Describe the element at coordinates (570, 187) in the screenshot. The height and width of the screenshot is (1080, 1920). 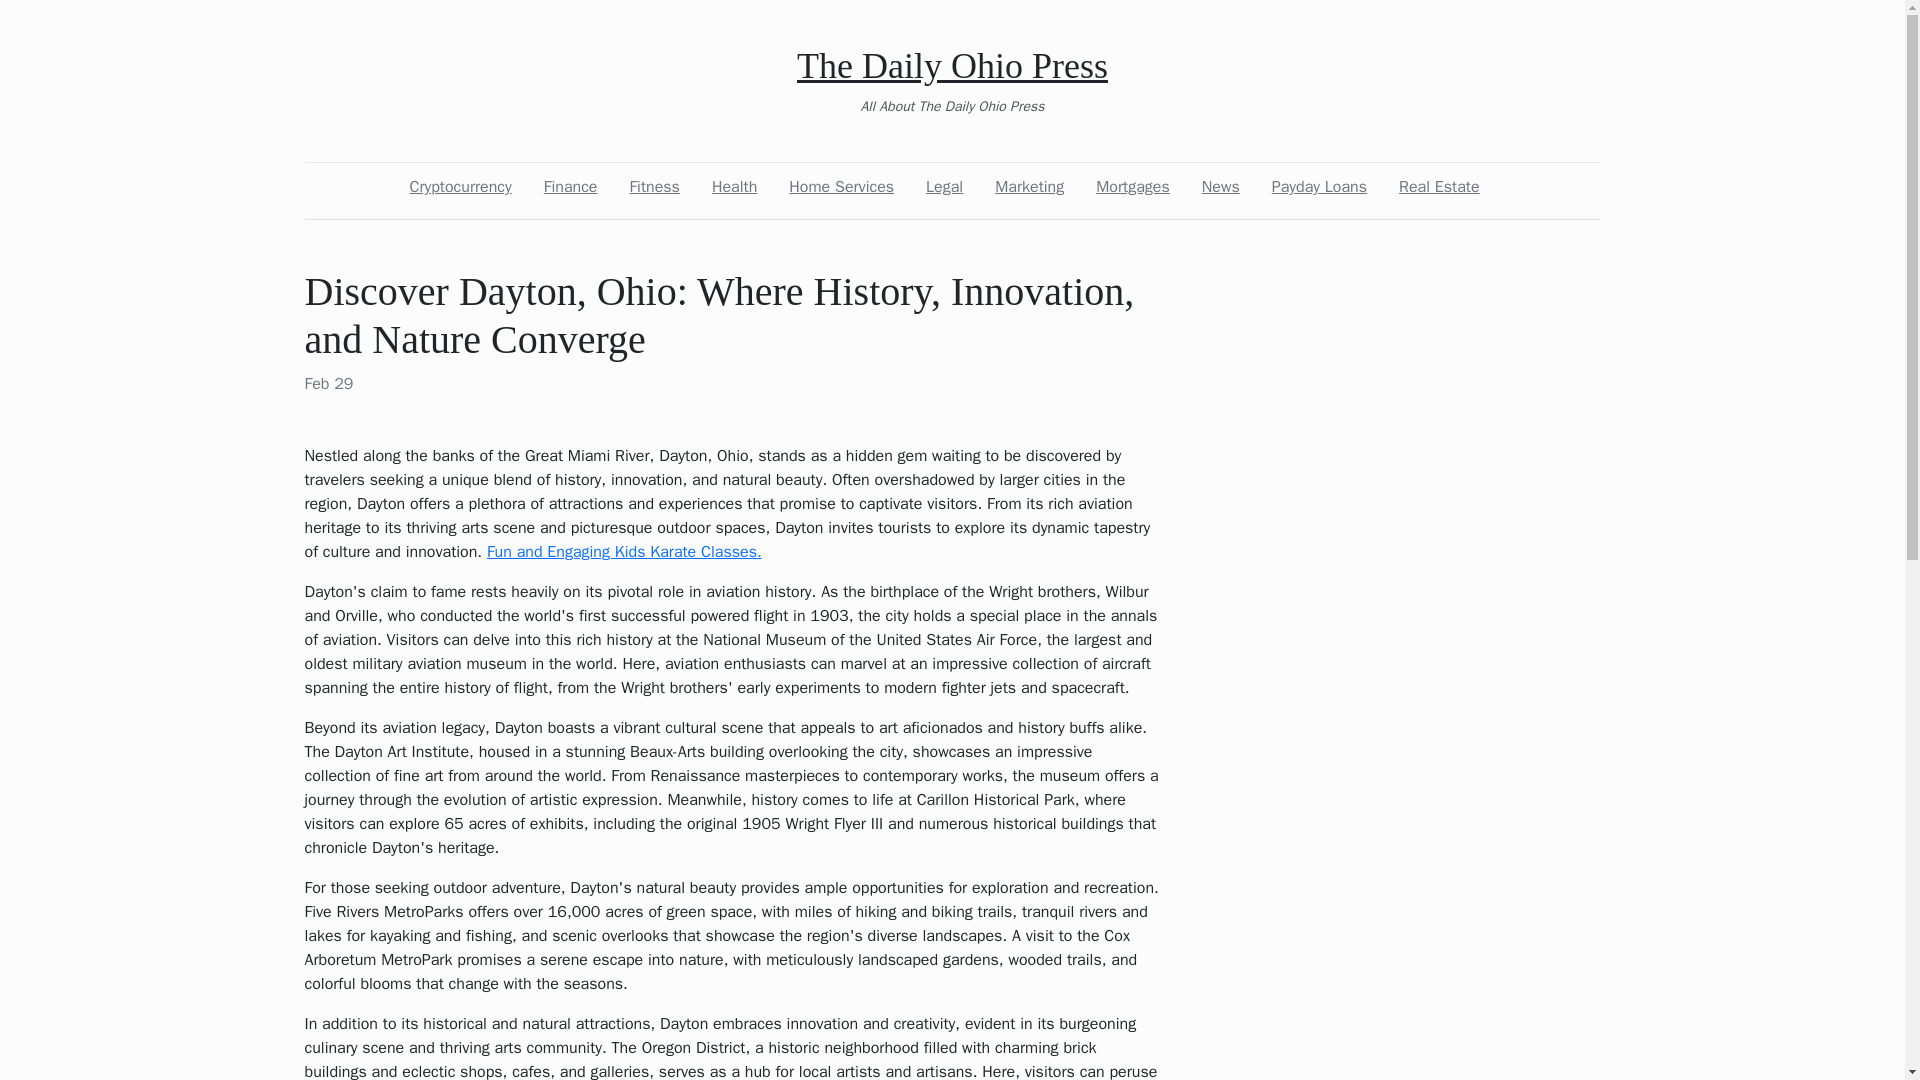
I see `Finance` at that location.